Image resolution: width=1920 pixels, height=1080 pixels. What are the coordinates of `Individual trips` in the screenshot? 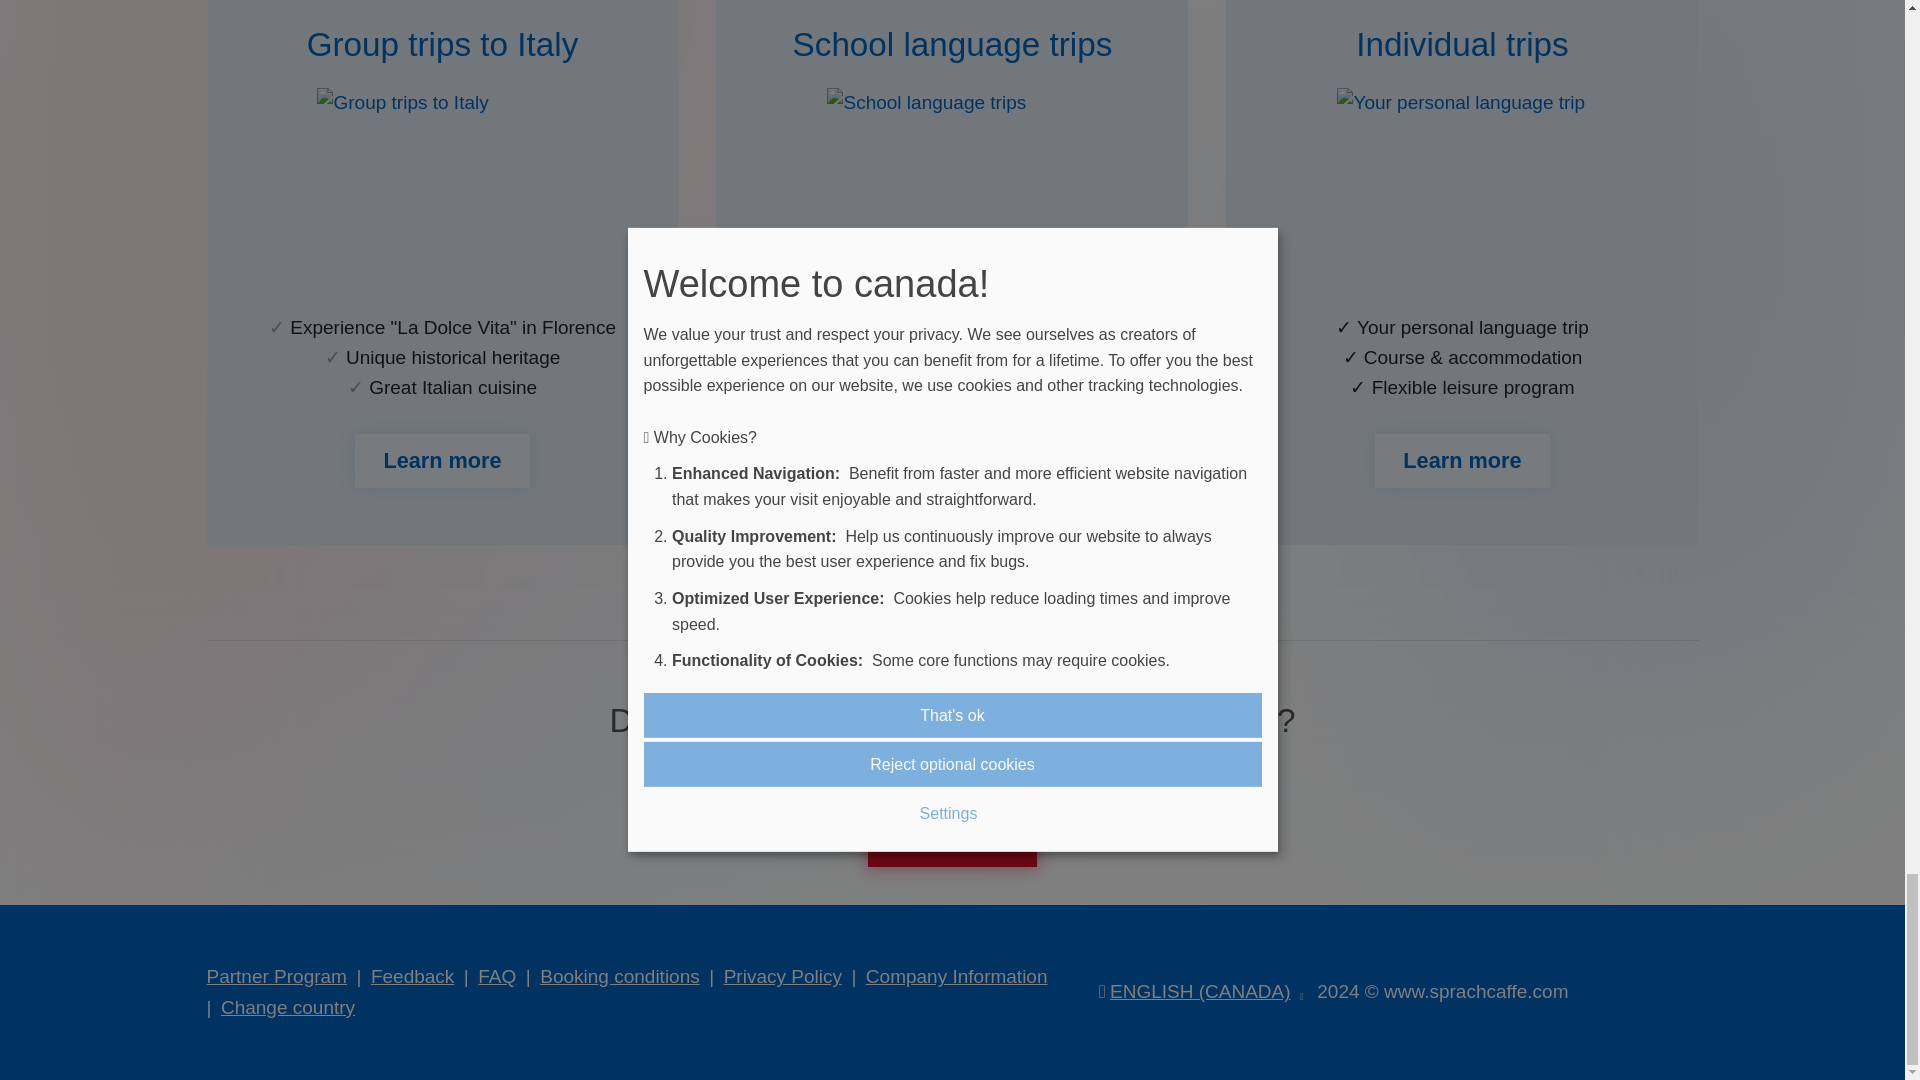 It's located at (1462, 44).